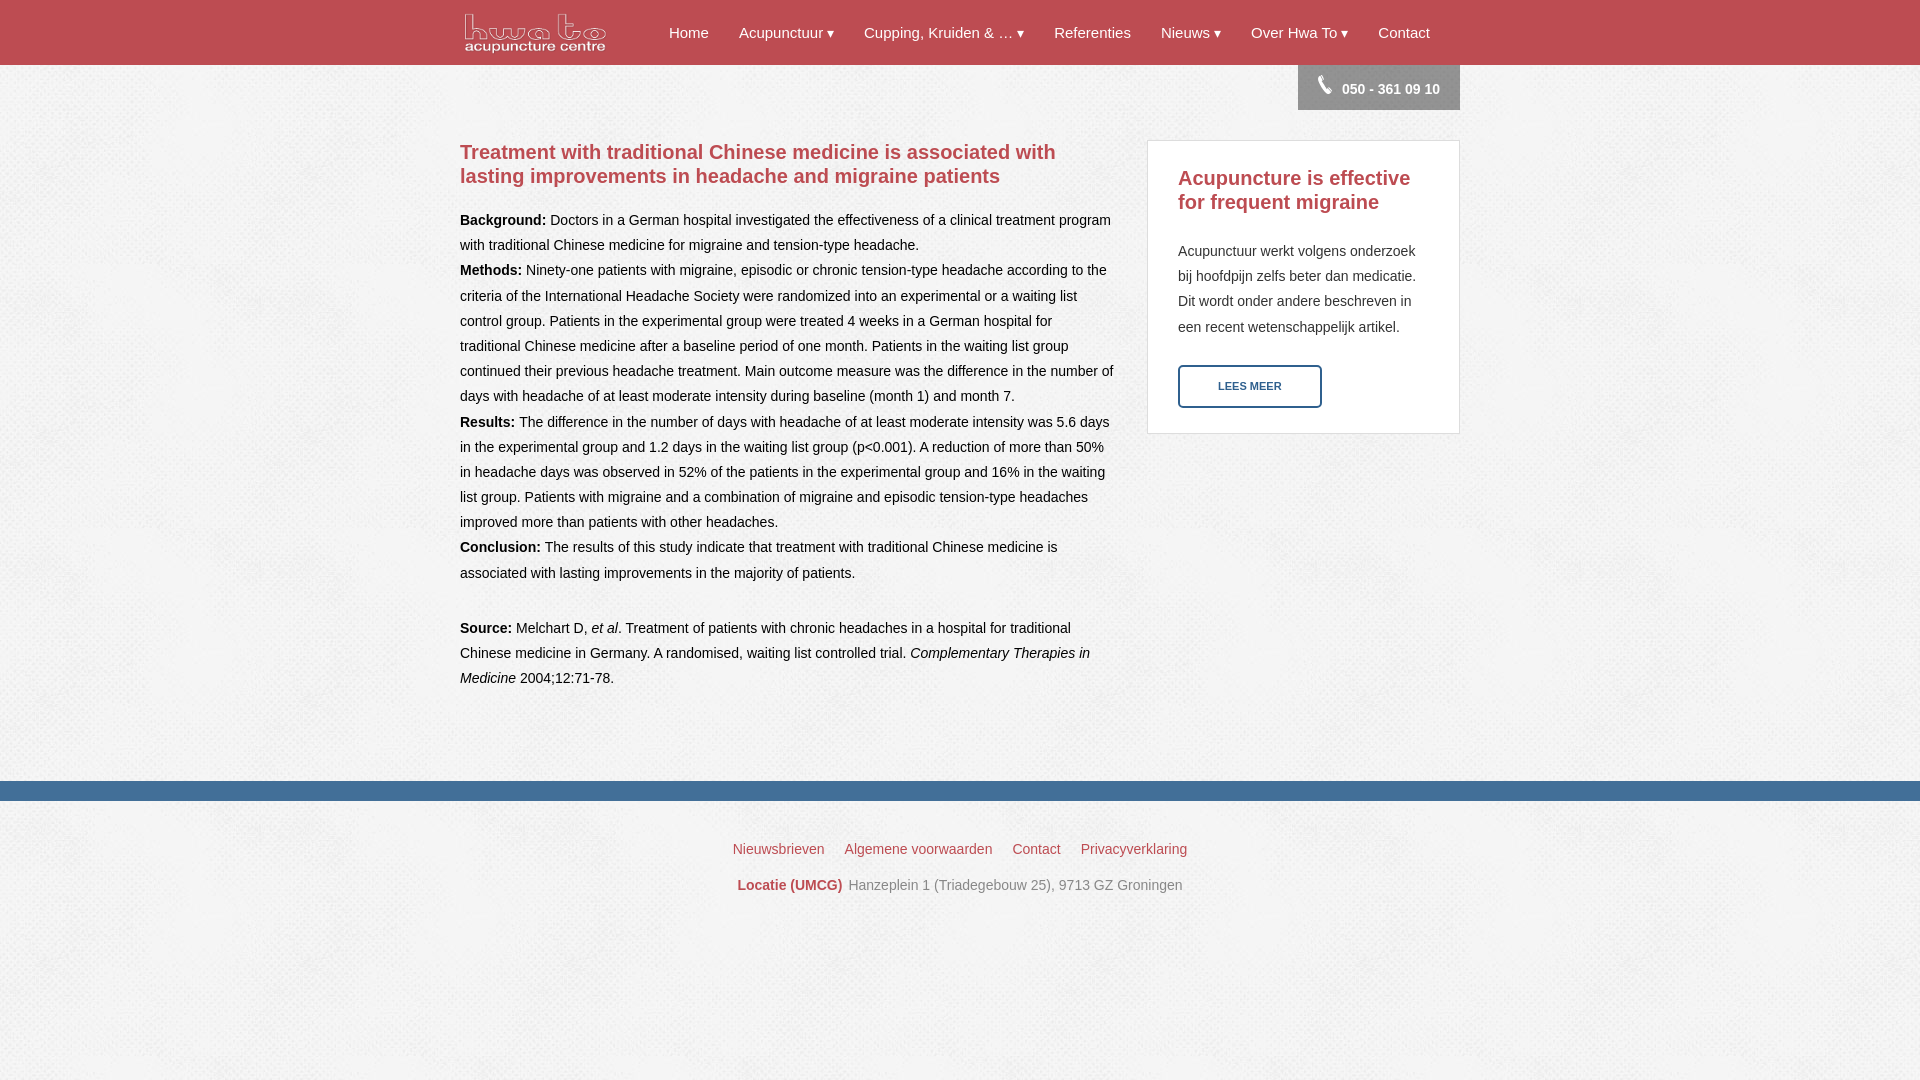 This screenshot has height=1080, width=1920. I want to click on Acupunctuur, so click(786, 32).